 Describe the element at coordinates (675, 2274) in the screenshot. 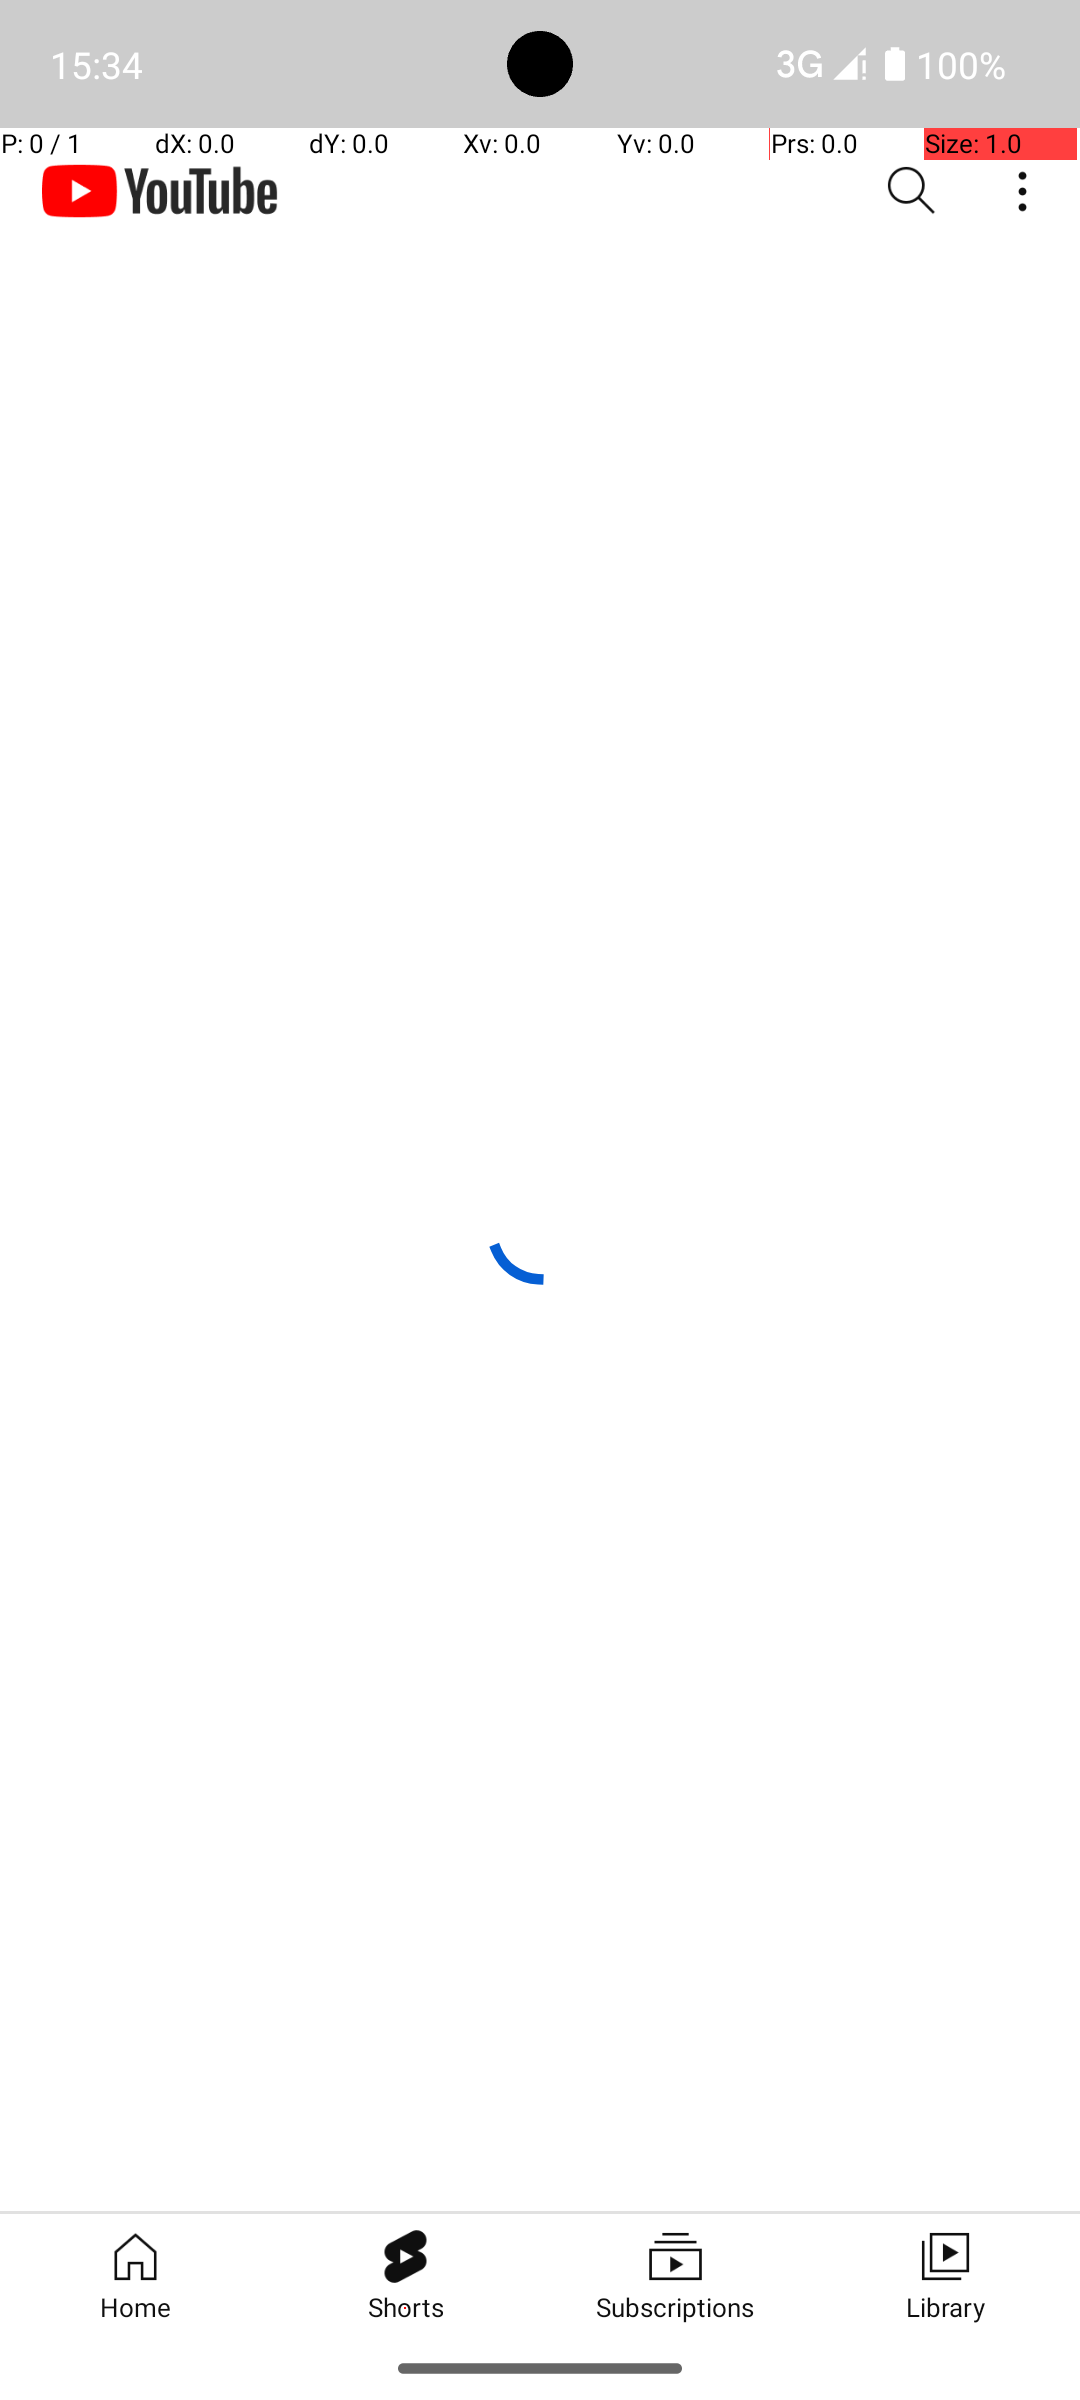

I see `Subscriptions` at that location.